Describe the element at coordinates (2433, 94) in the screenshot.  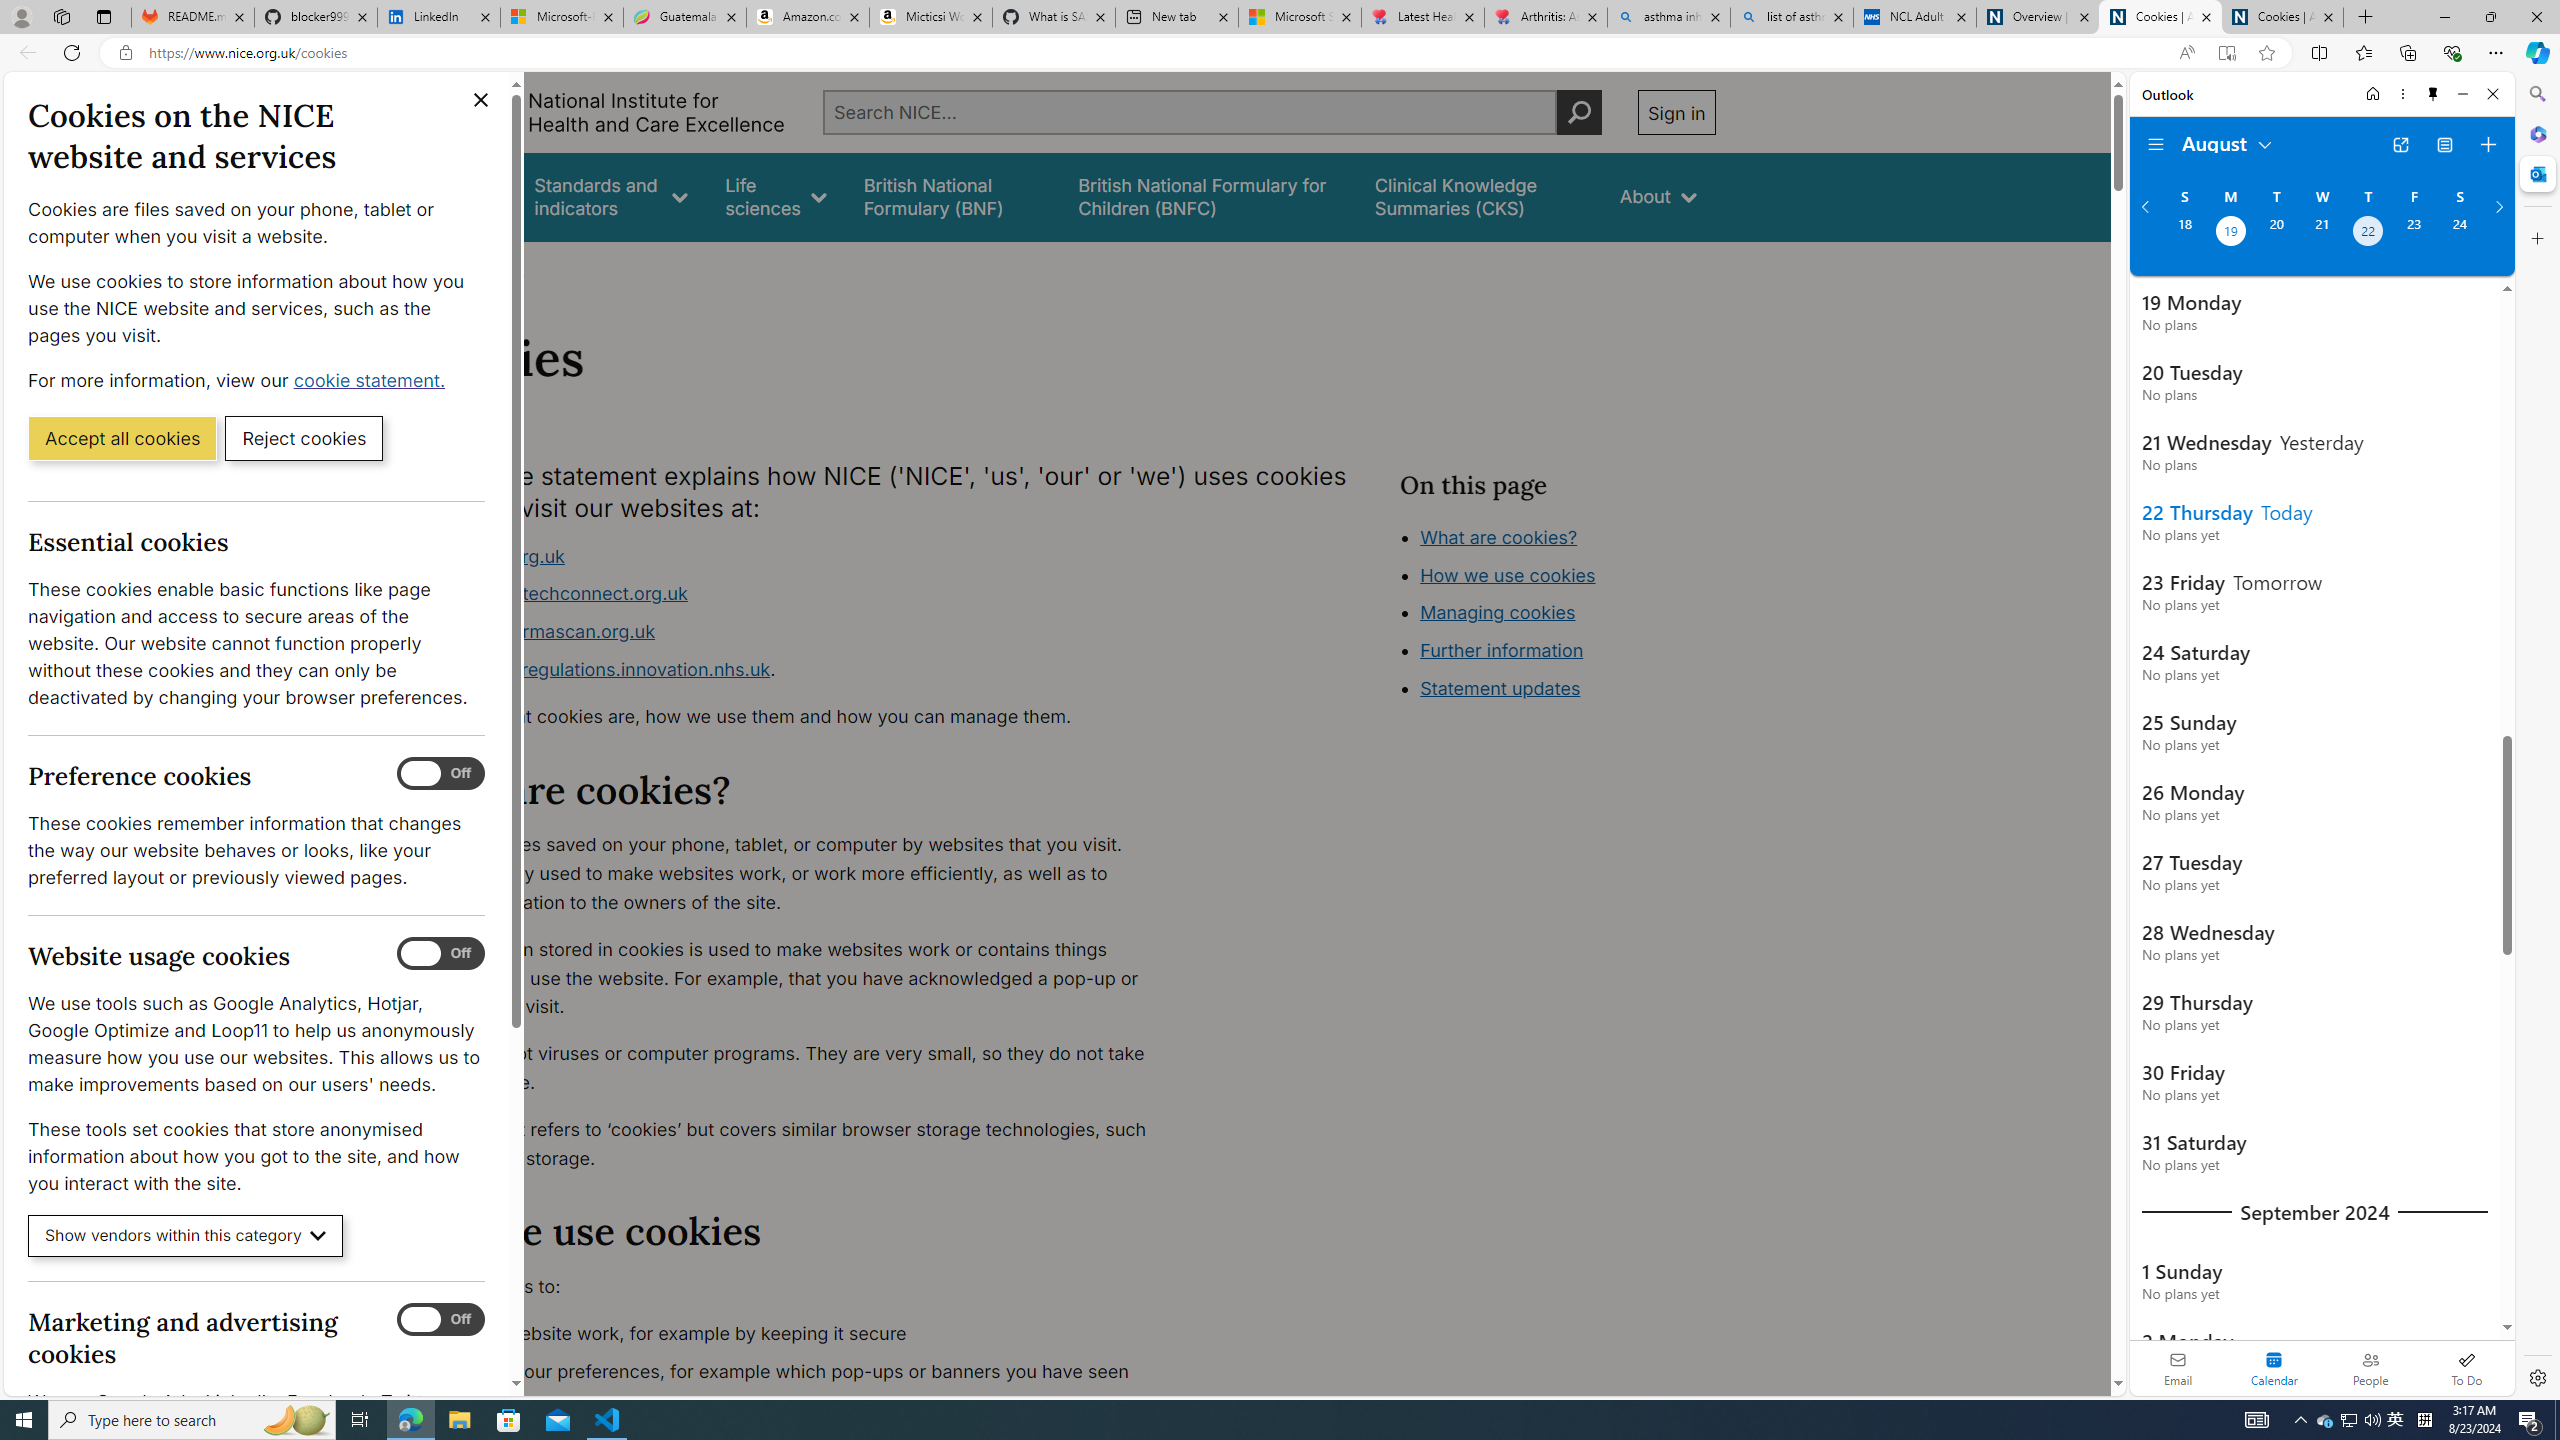
I see `Unpin side pane` at that location.